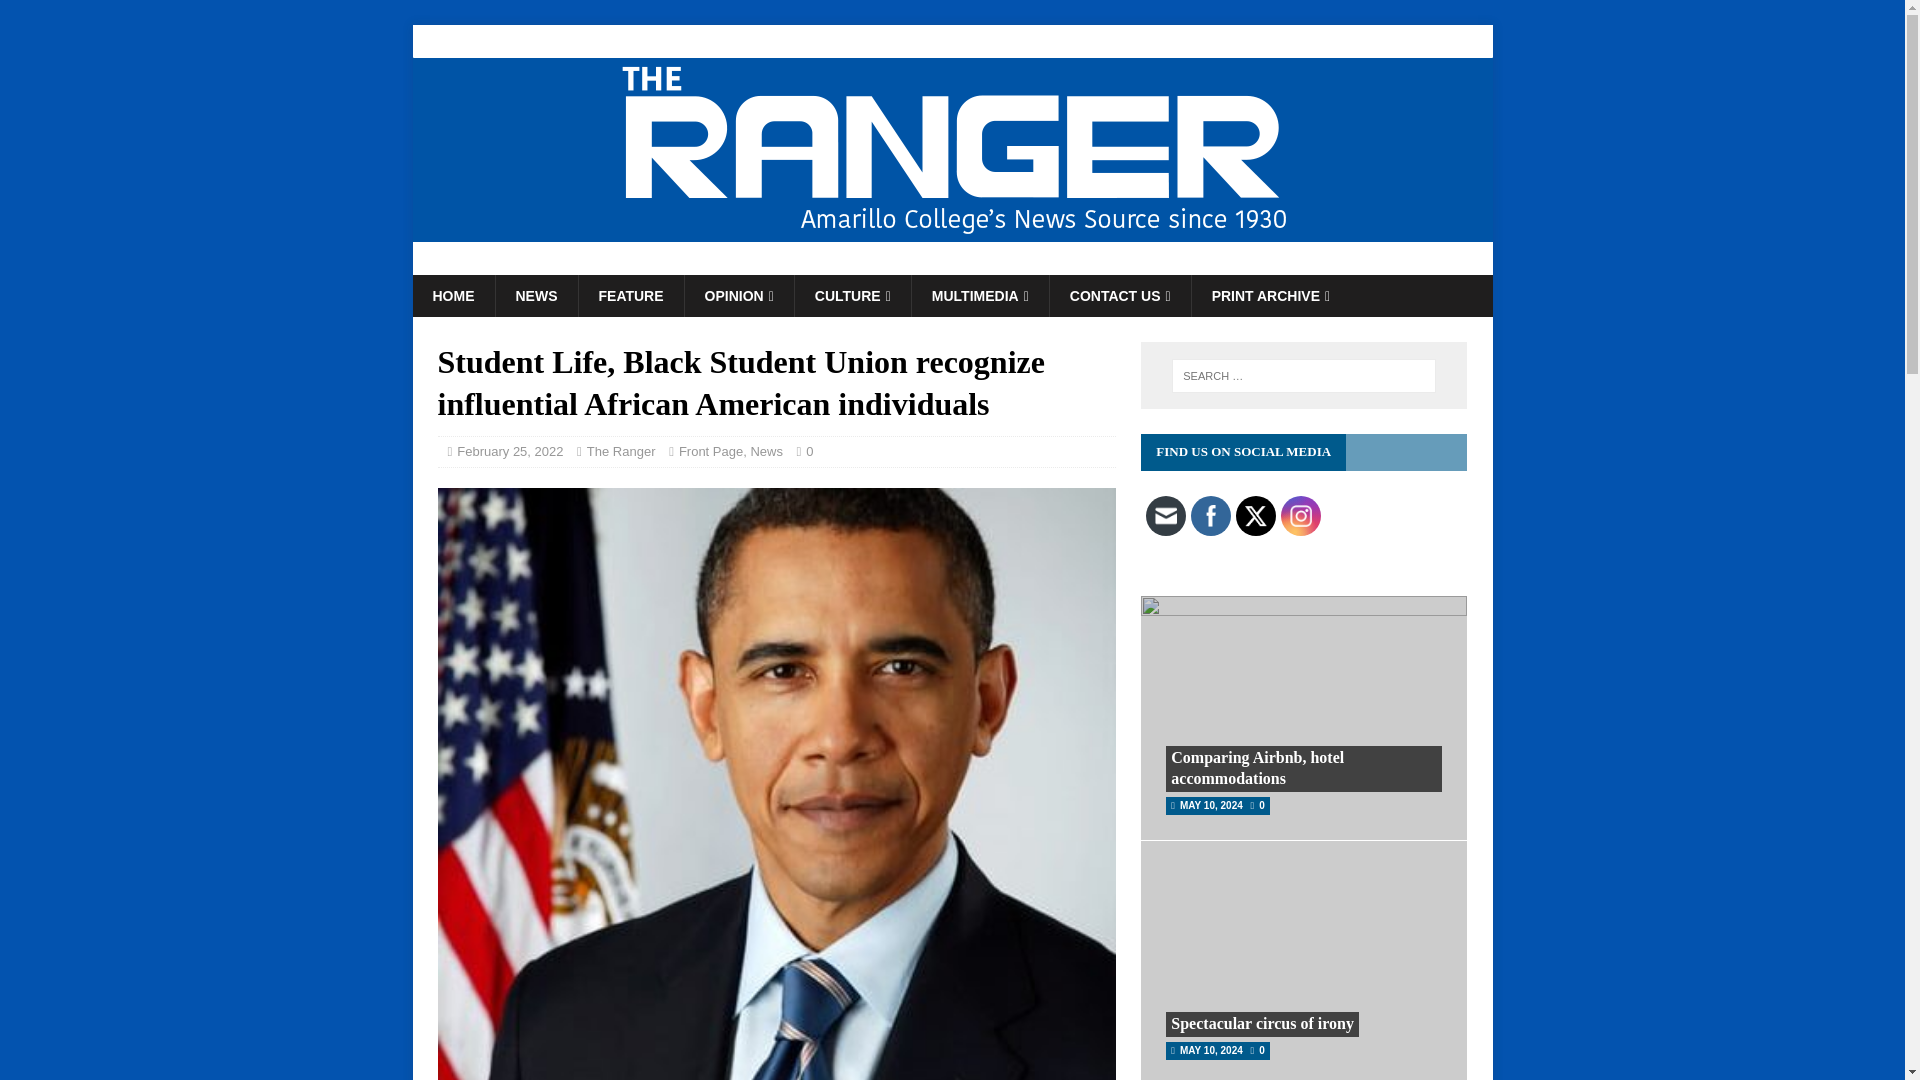 This screenshot has width=1920, height=1080. What do you see at coordinates (1210, 516) in the screenshot?
I see `Facebook` at bounding box center [1210, 516].